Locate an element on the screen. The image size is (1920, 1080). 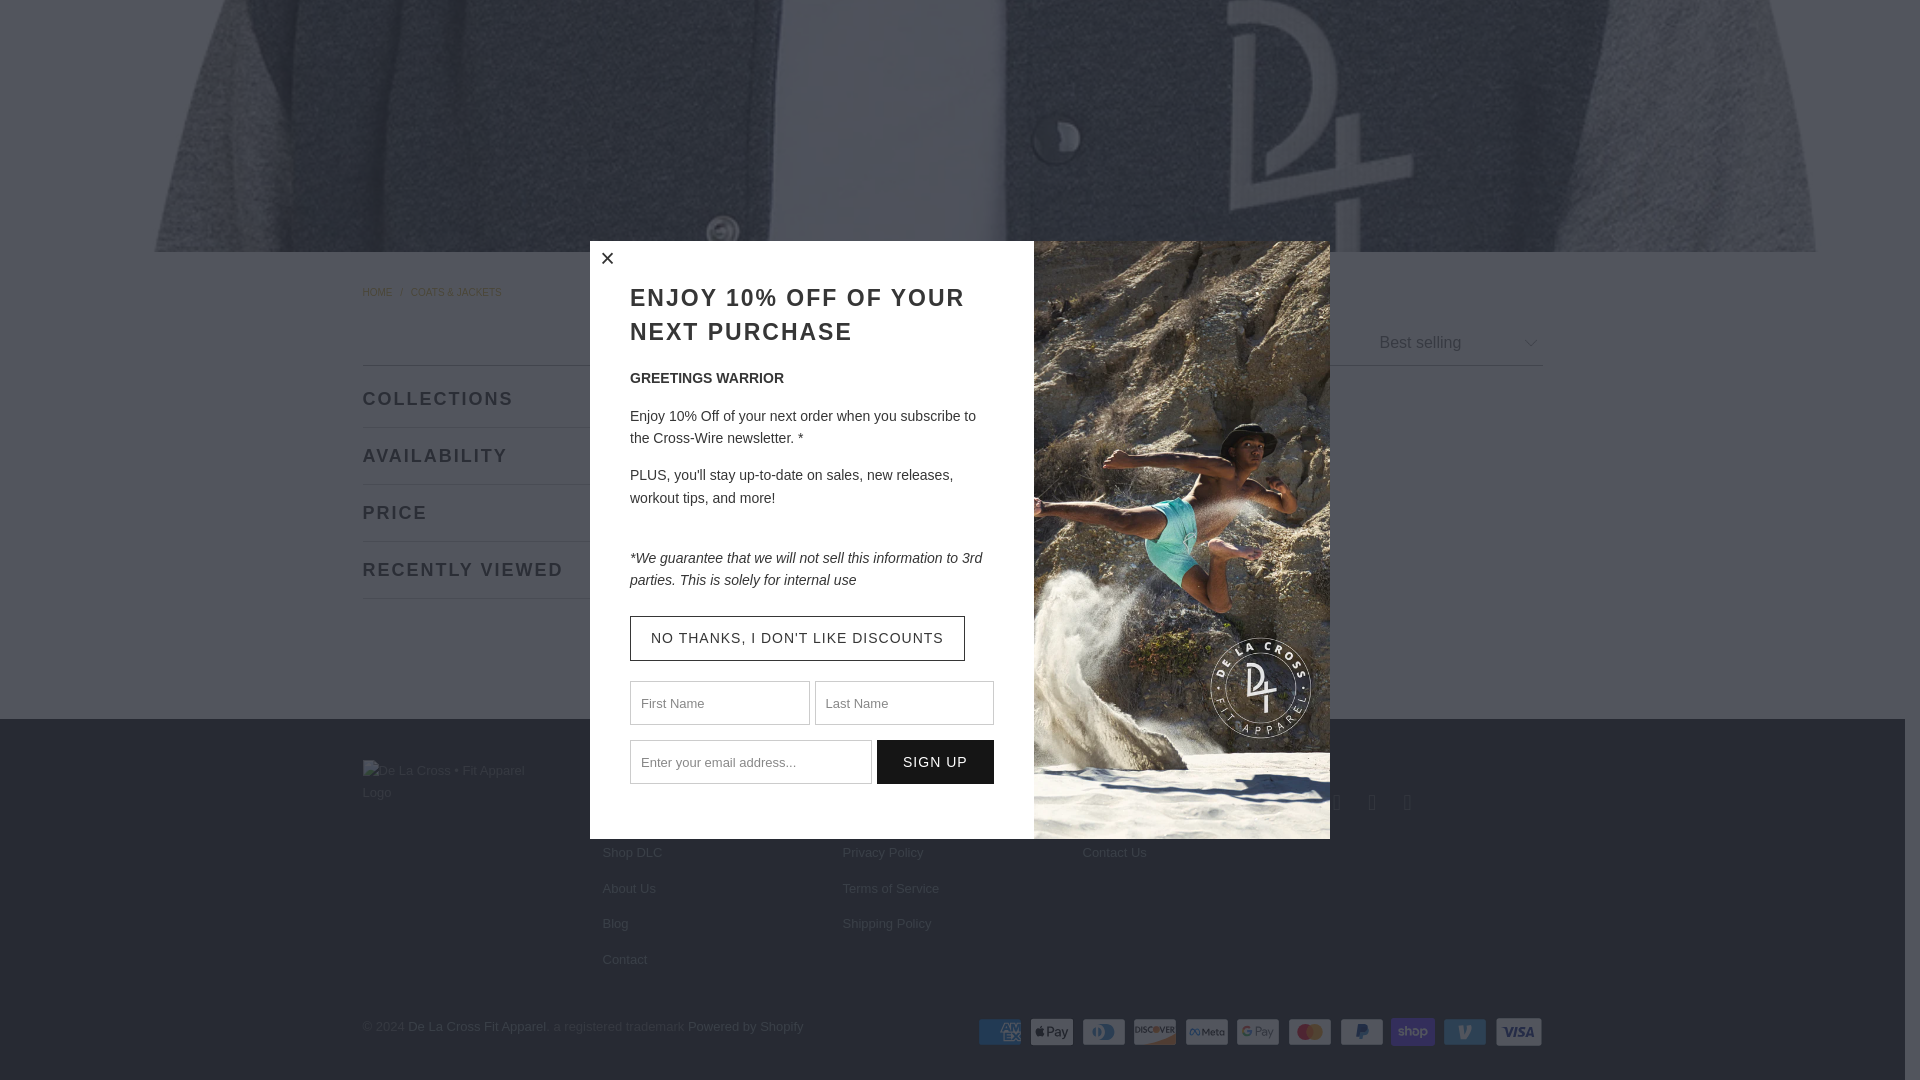
Google Pay is located at coordinates (1260, 1032).